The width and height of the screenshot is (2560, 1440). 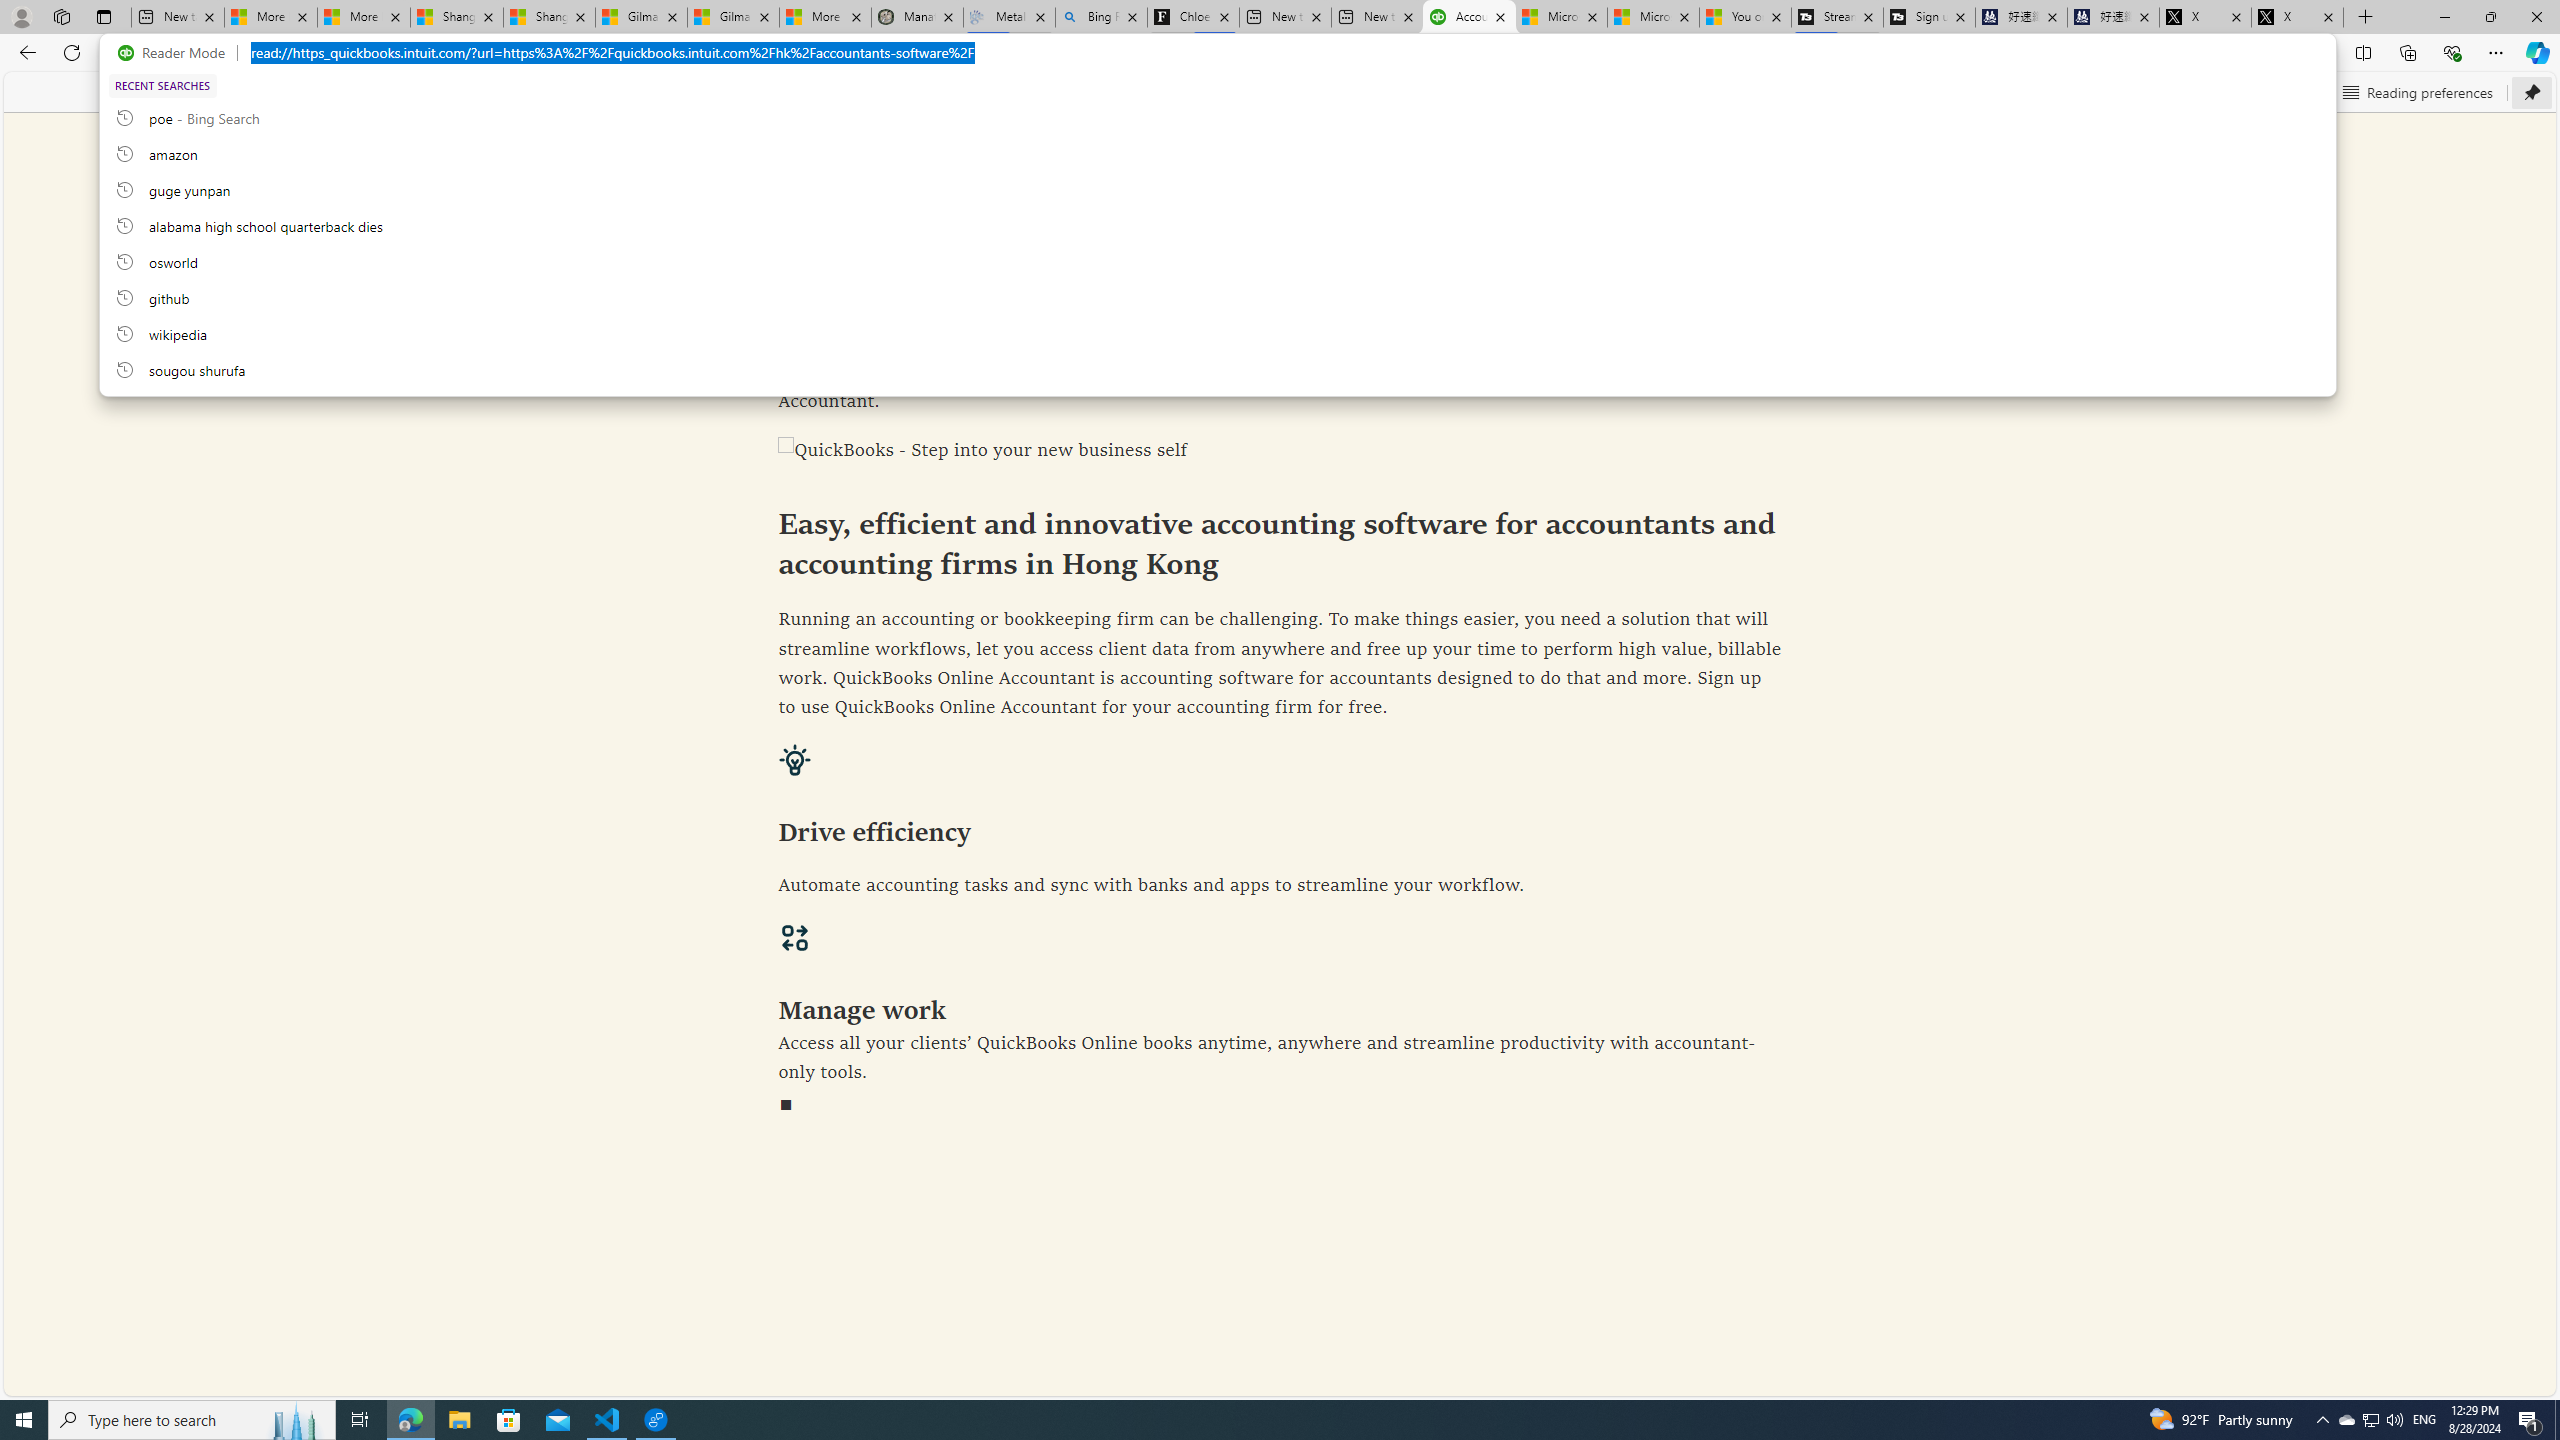 What do you see at coordinates (917, 17) in the screenshot?
I see `Manatee Mortality Statistics | FWC` at bounding box center [917, 17].